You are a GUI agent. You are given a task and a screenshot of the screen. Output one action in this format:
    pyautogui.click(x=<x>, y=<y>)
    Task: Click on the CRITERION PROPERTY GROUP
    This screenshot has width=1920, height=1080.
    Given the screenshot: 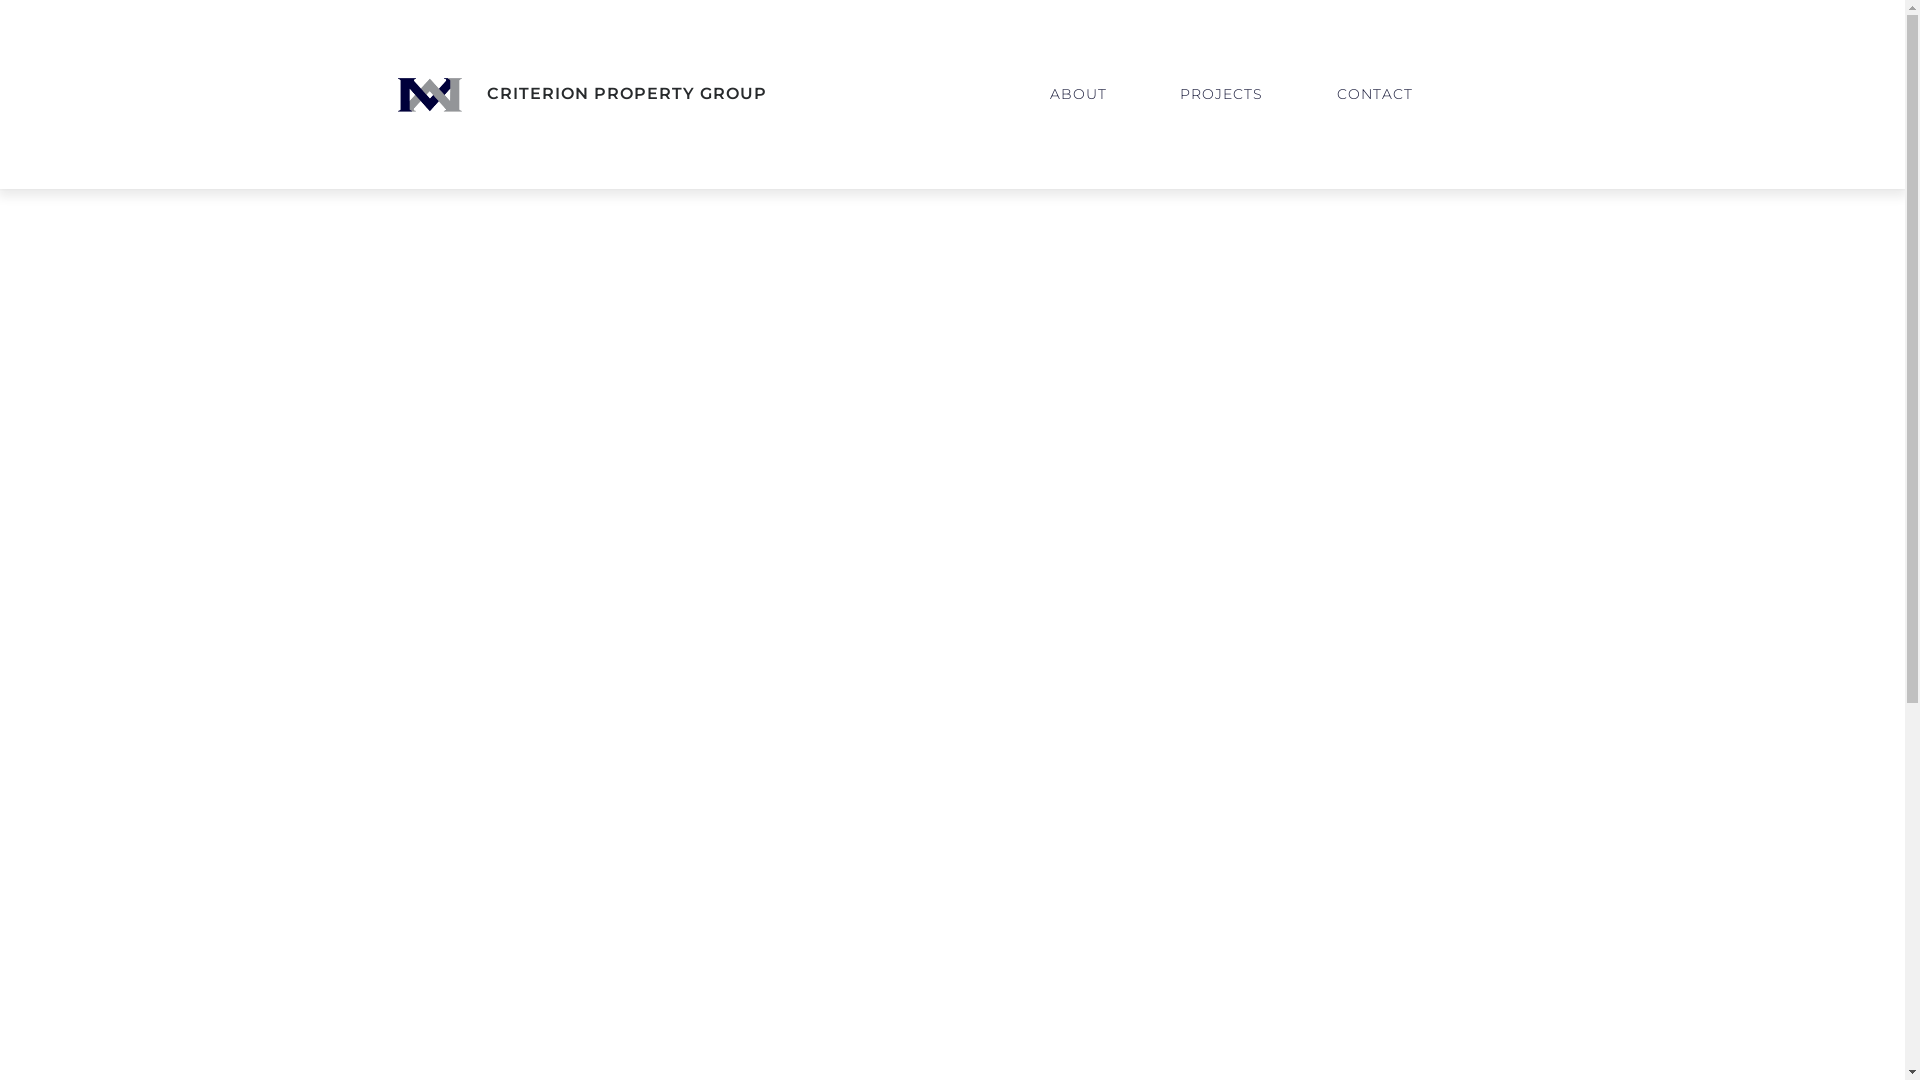 What is the action you would take?
    pyautogui.click(x=582, y=94)
    